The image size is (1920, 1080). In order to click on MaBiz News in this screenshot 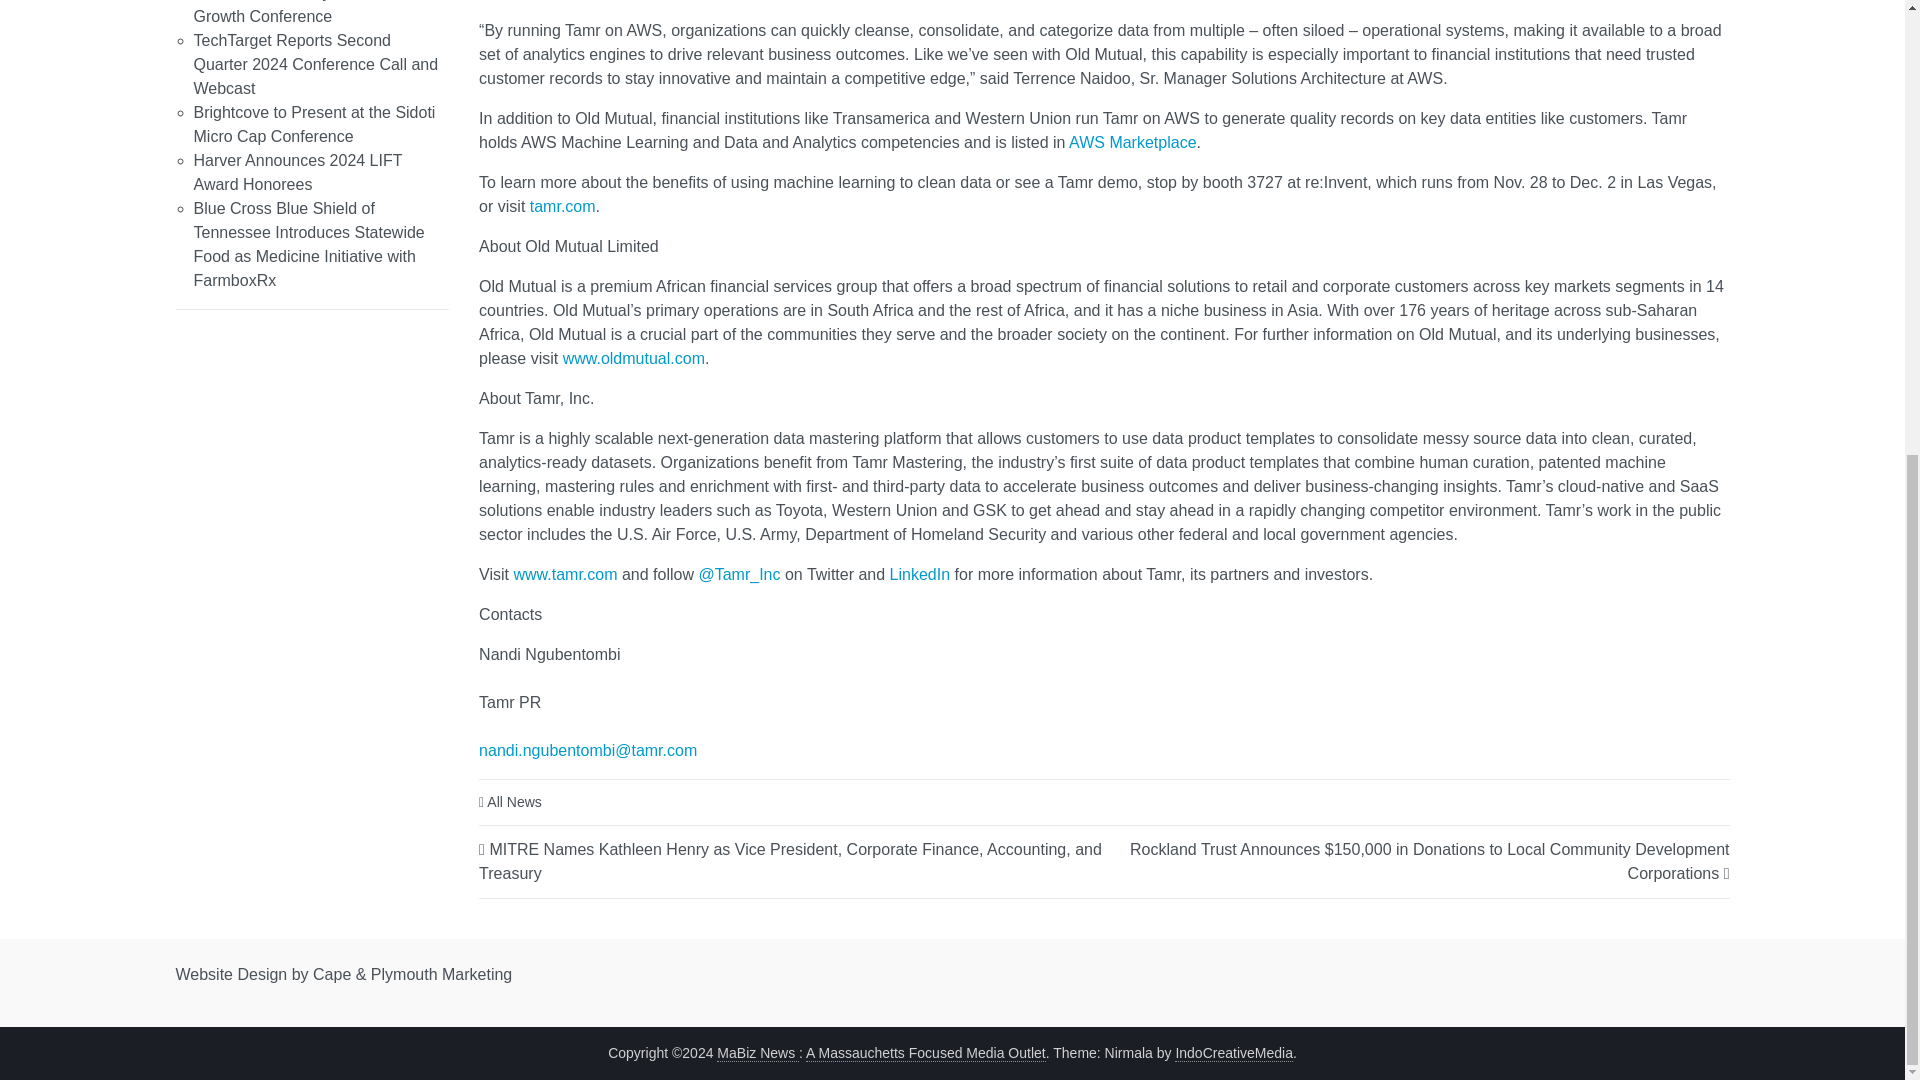, I will do `click(757, 1052)`.